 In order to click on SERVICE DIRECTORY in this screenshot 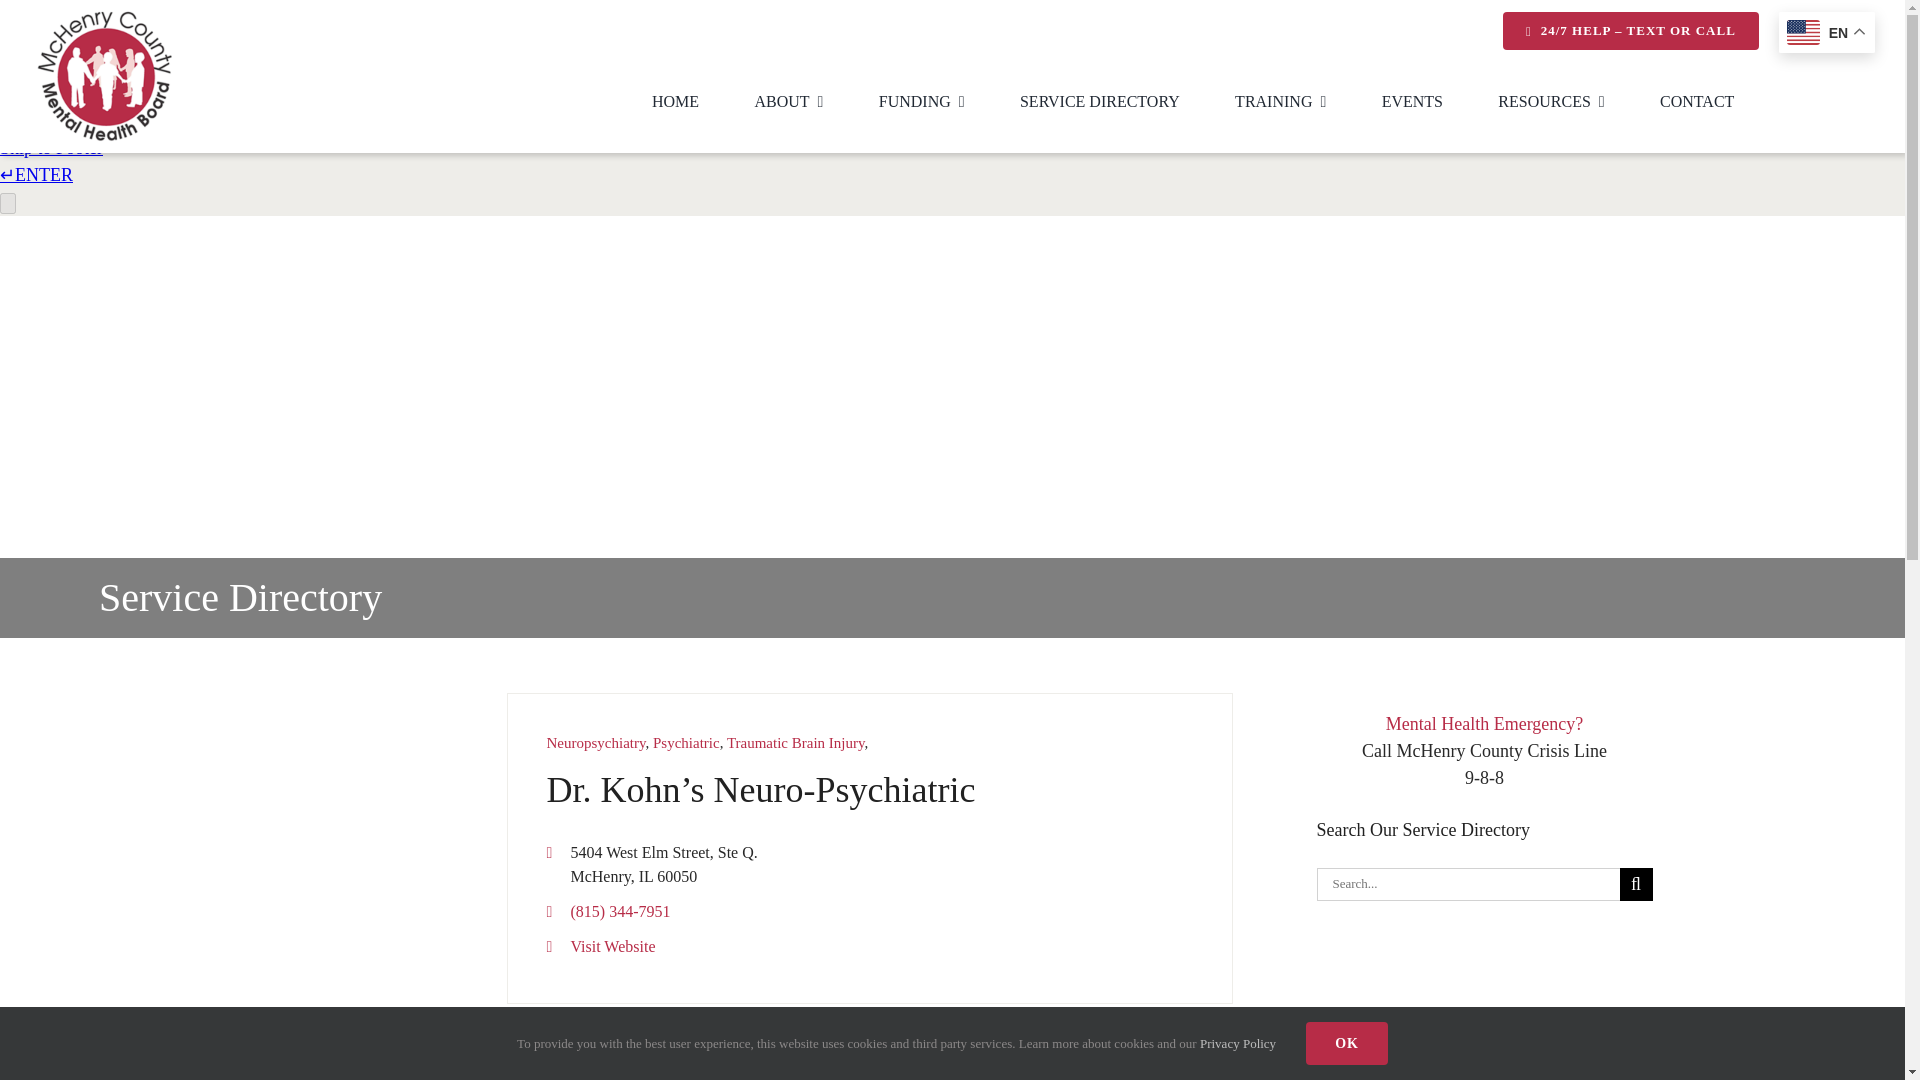, I will do `click(1100, 106)`.